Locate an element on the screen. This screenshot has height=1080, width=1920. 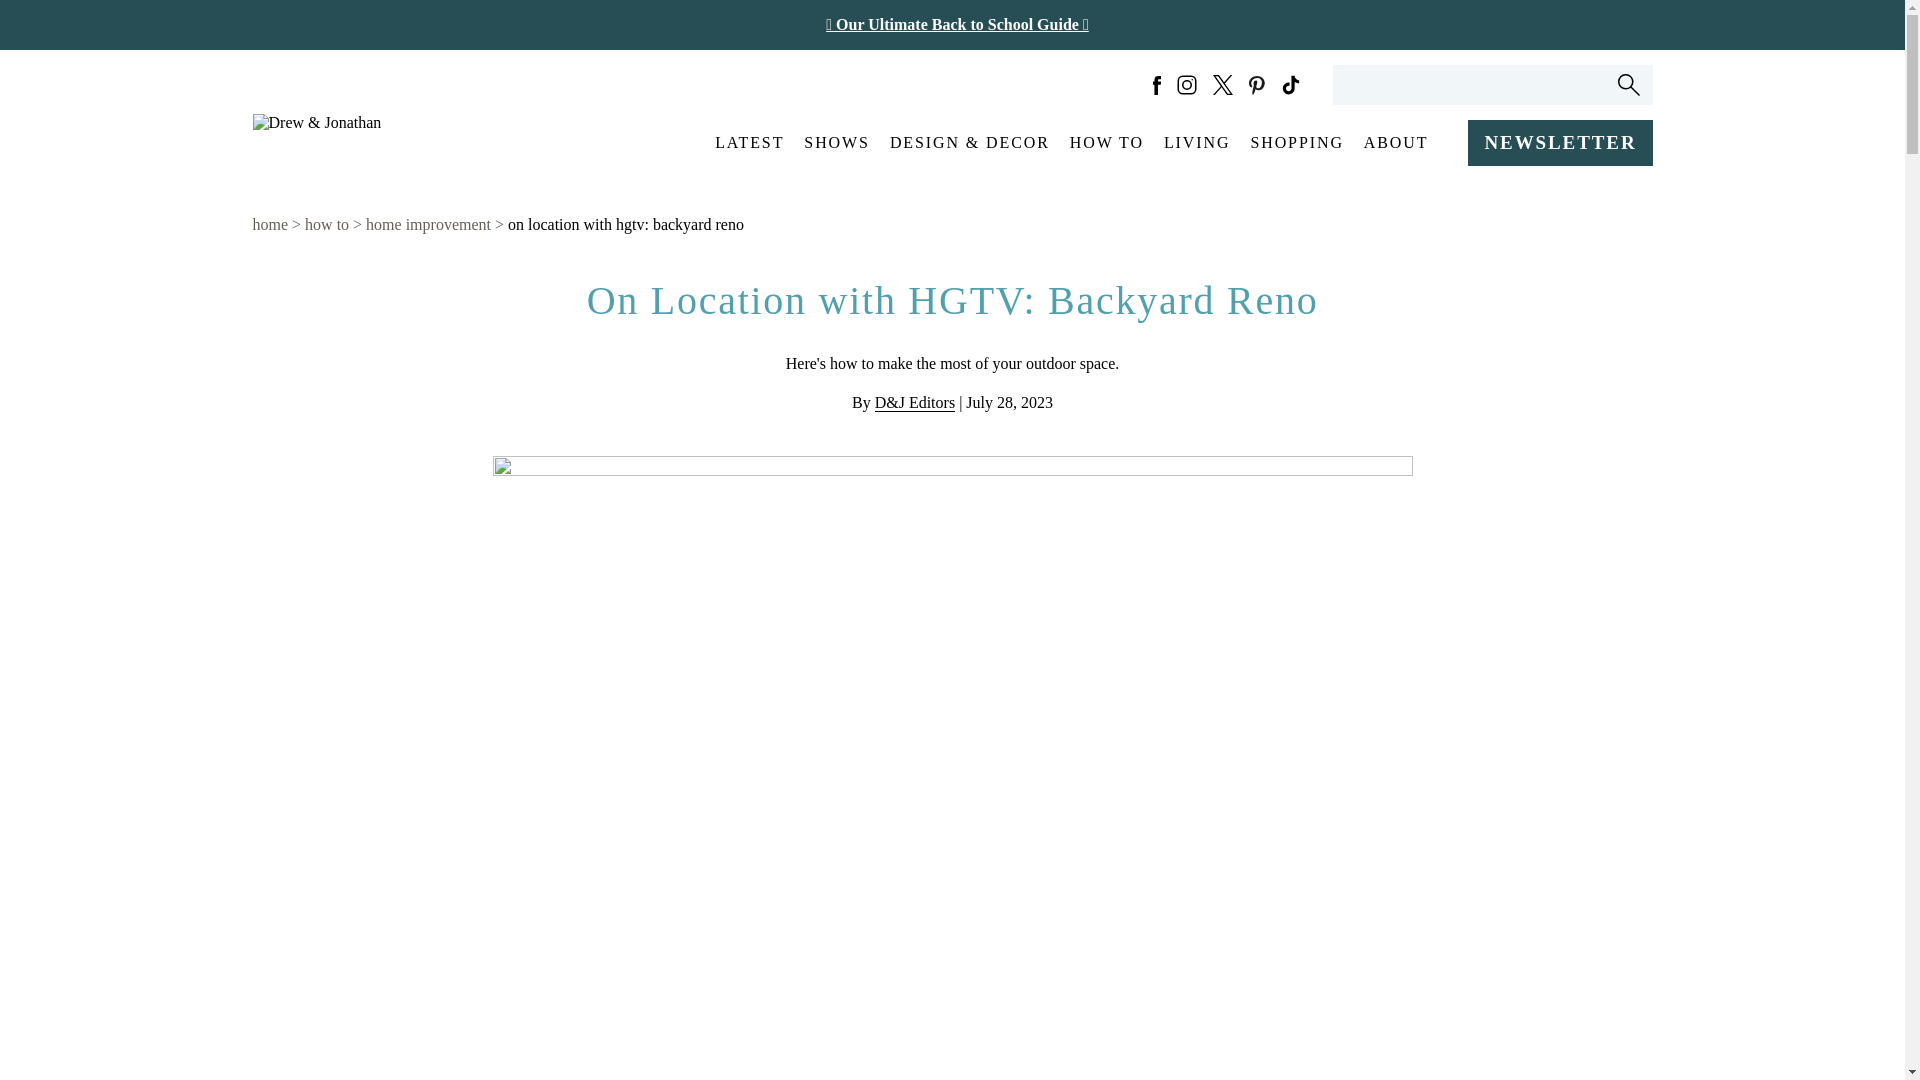
HOW TO is located at coordinates (1106, 143).